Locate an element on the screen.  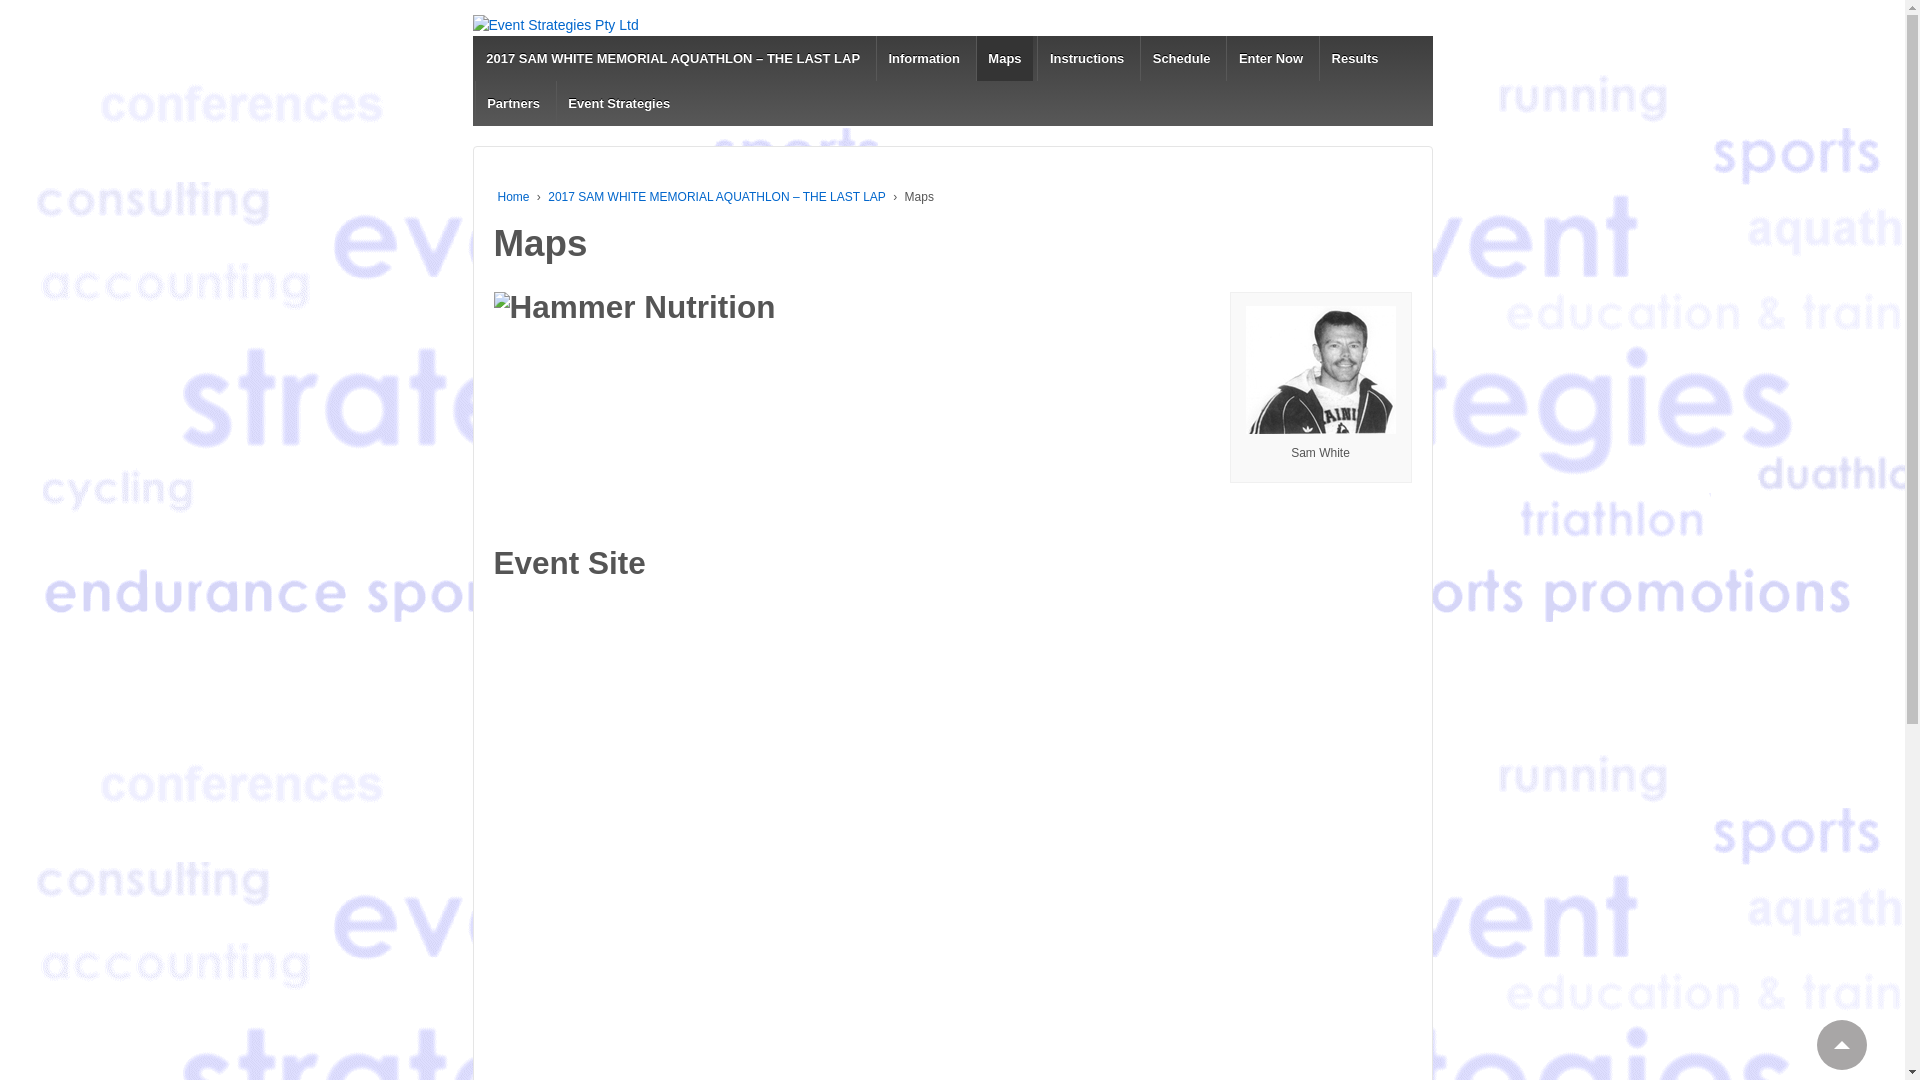
Enter Now is located at coordinates (1270, 58).